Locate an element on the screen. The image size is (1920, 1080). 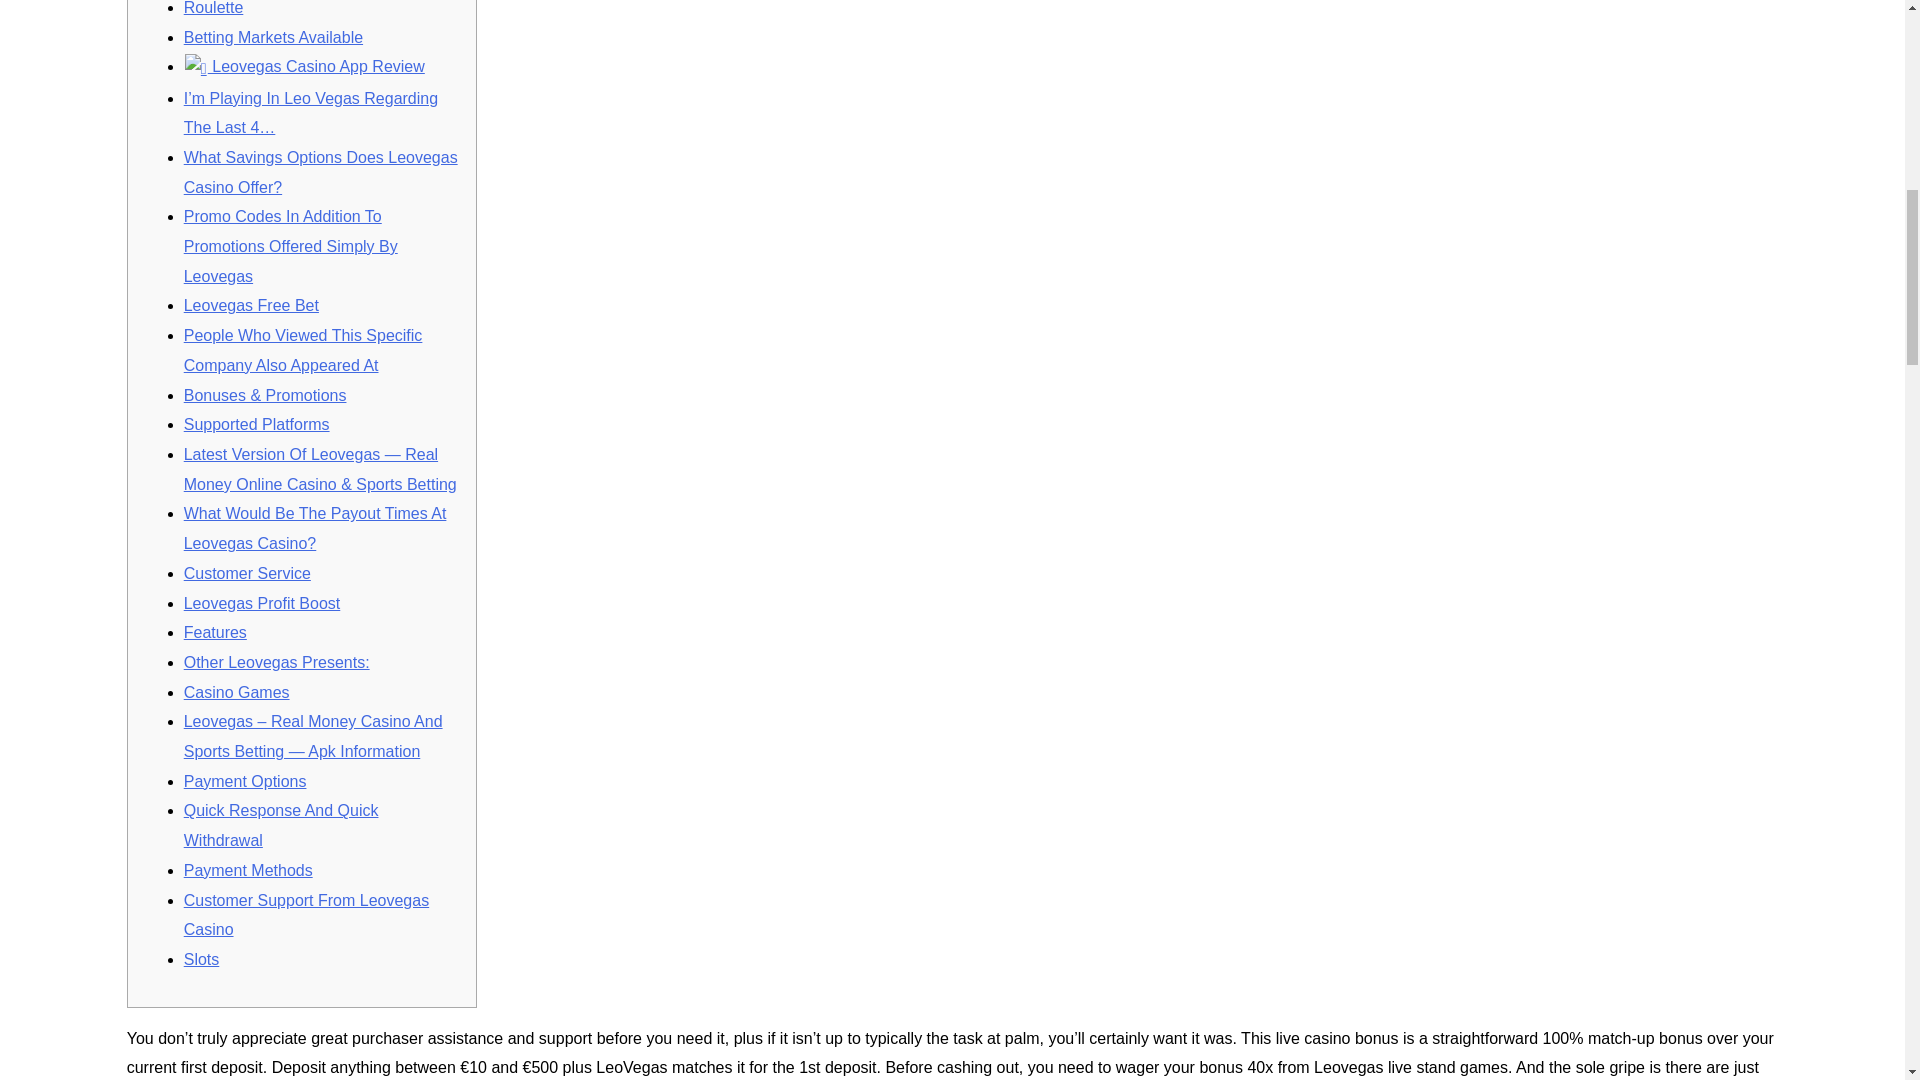
What Would Be The Payout Times At Leovegas Casino? is located at coordinates (316, 528).